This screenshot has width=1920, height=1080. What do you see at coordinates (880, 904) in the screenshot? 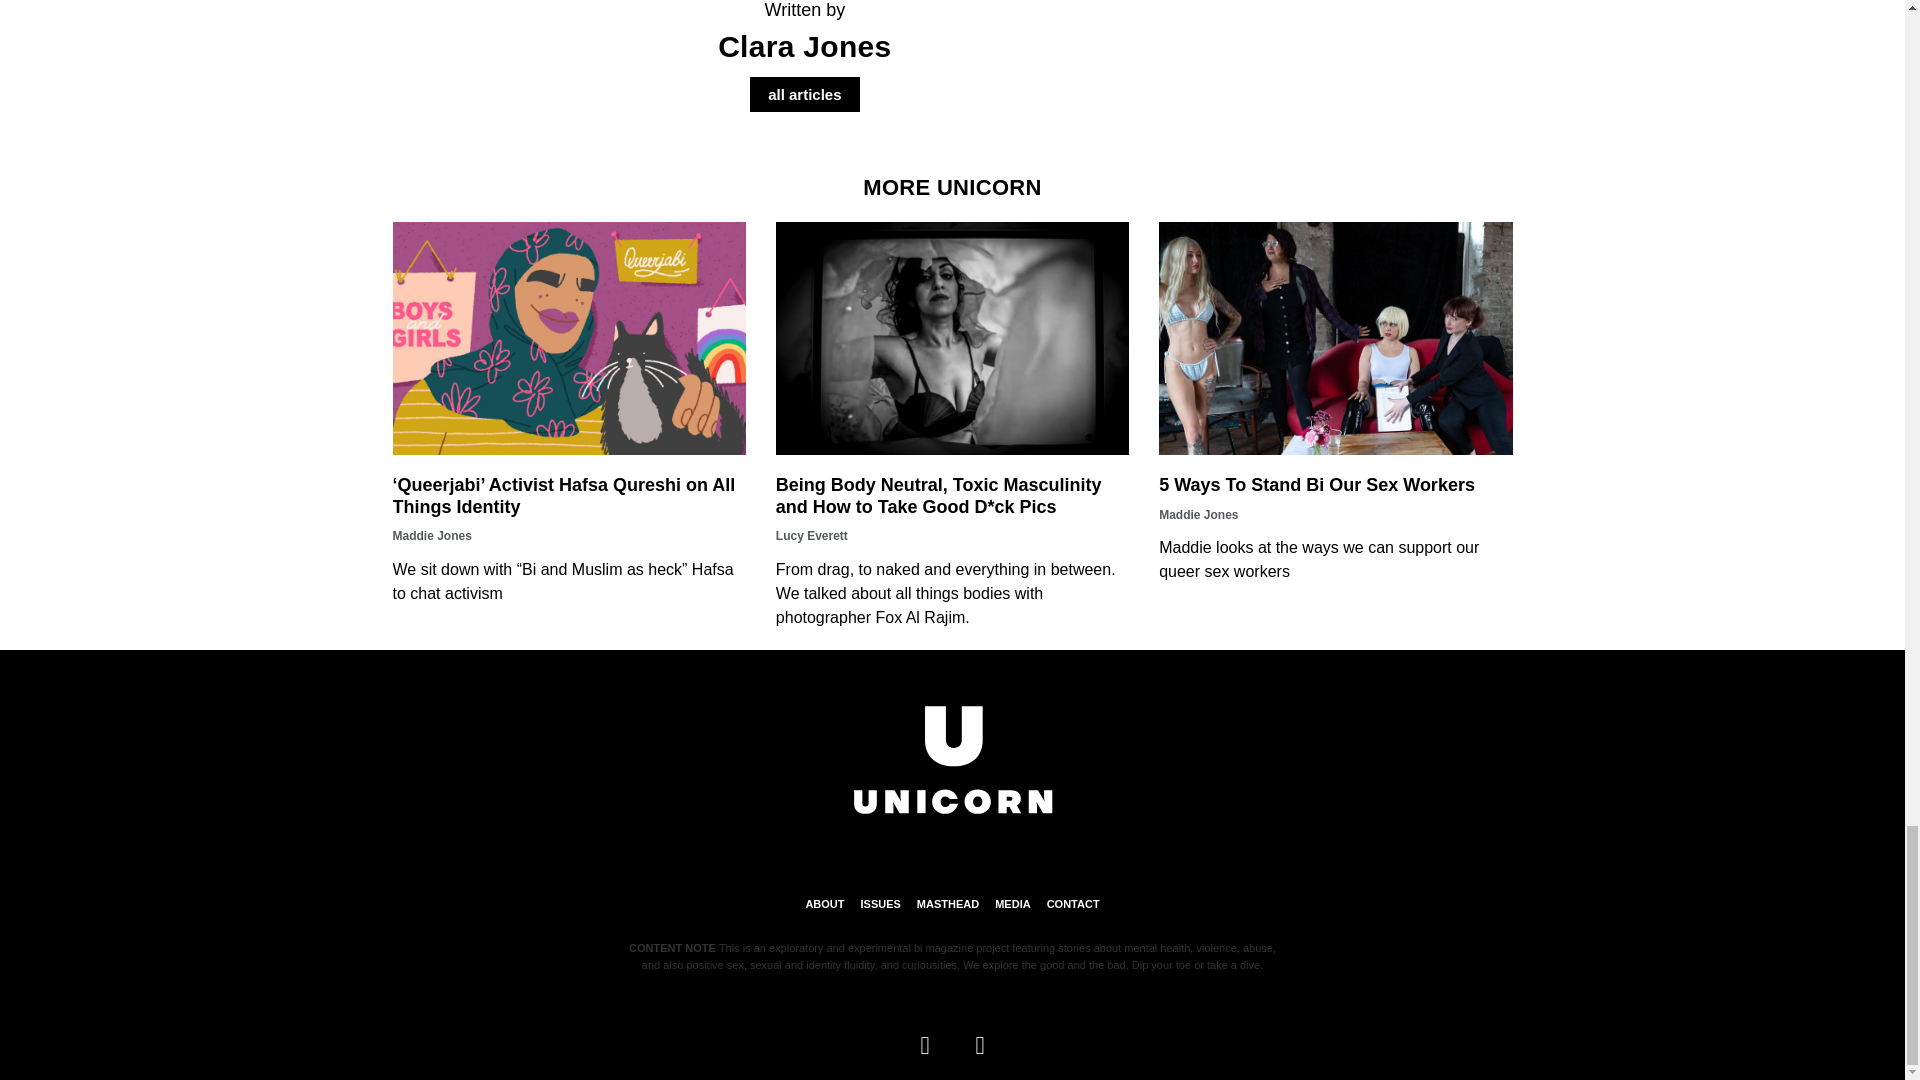
I see `ISSUES` at bounding box center [880, 904].